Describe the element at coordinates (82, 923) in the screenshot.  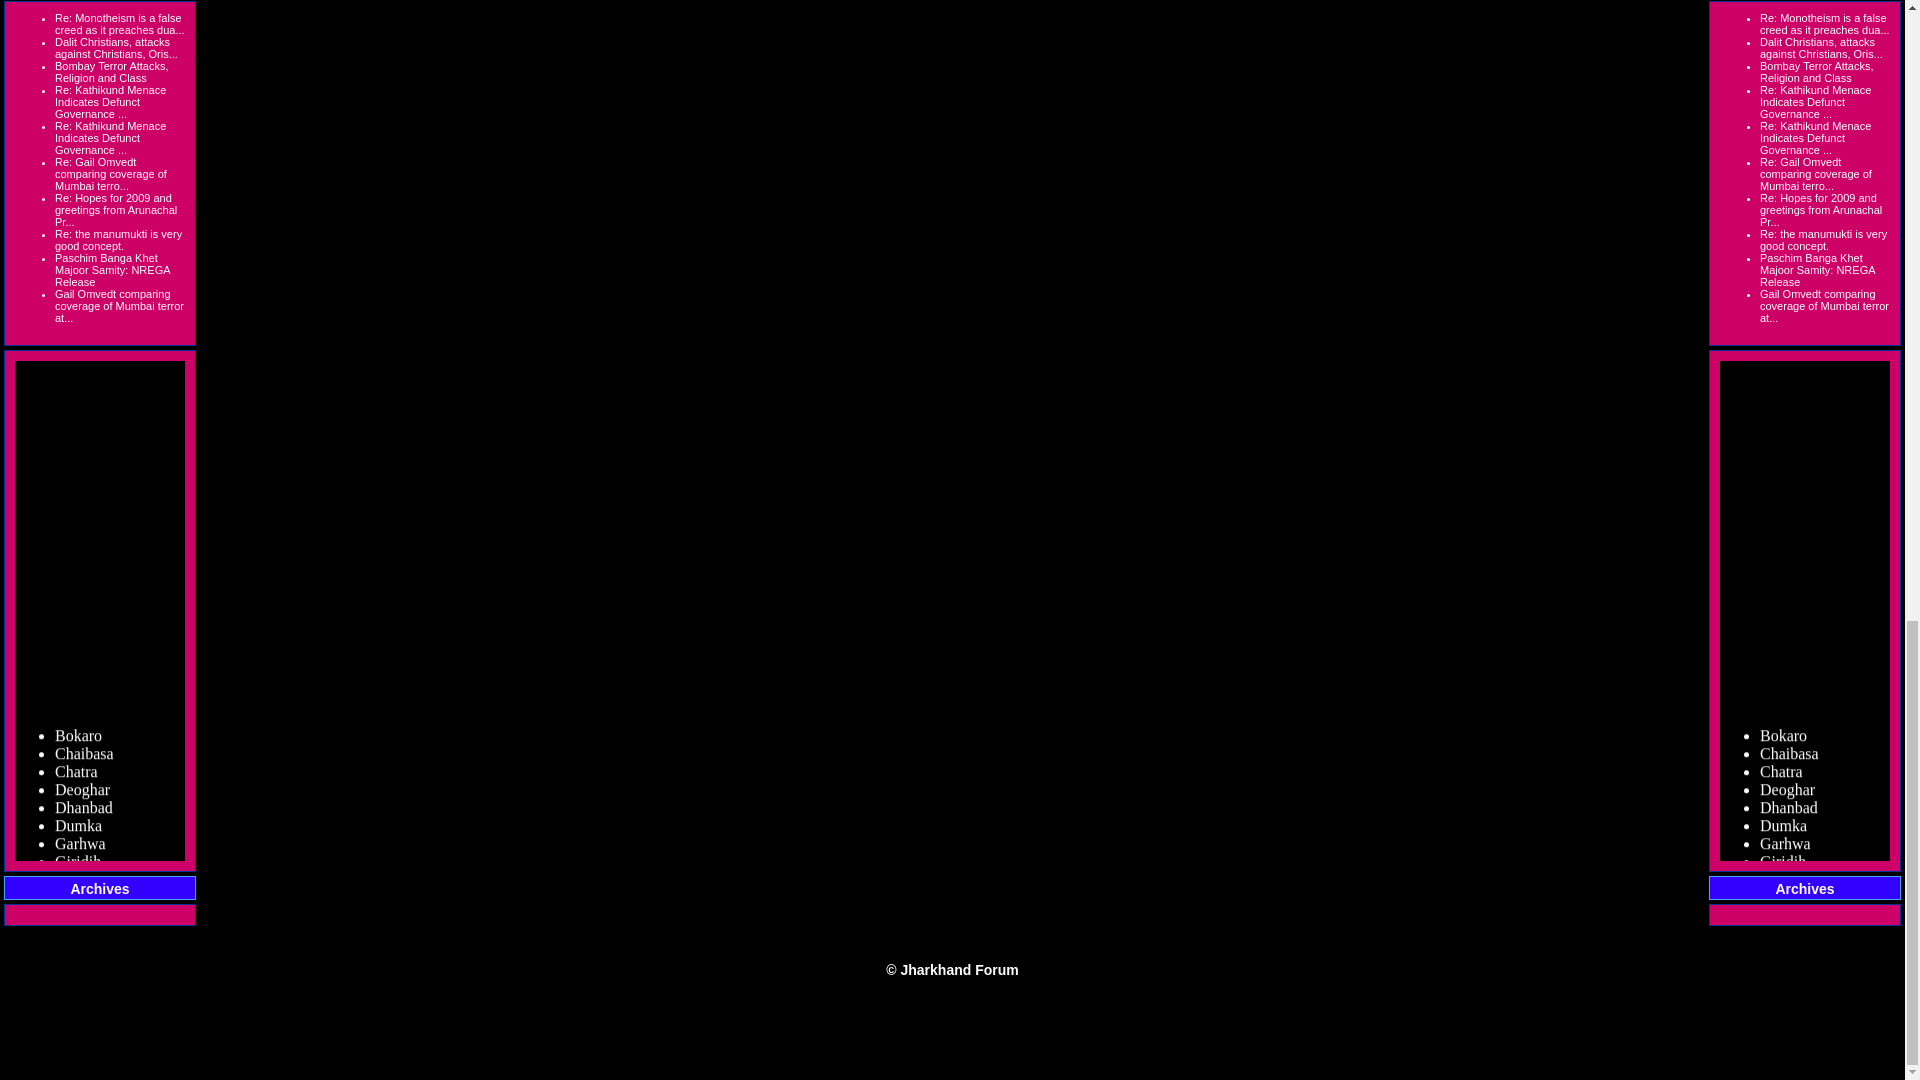
I see `Deoghar` at that location.